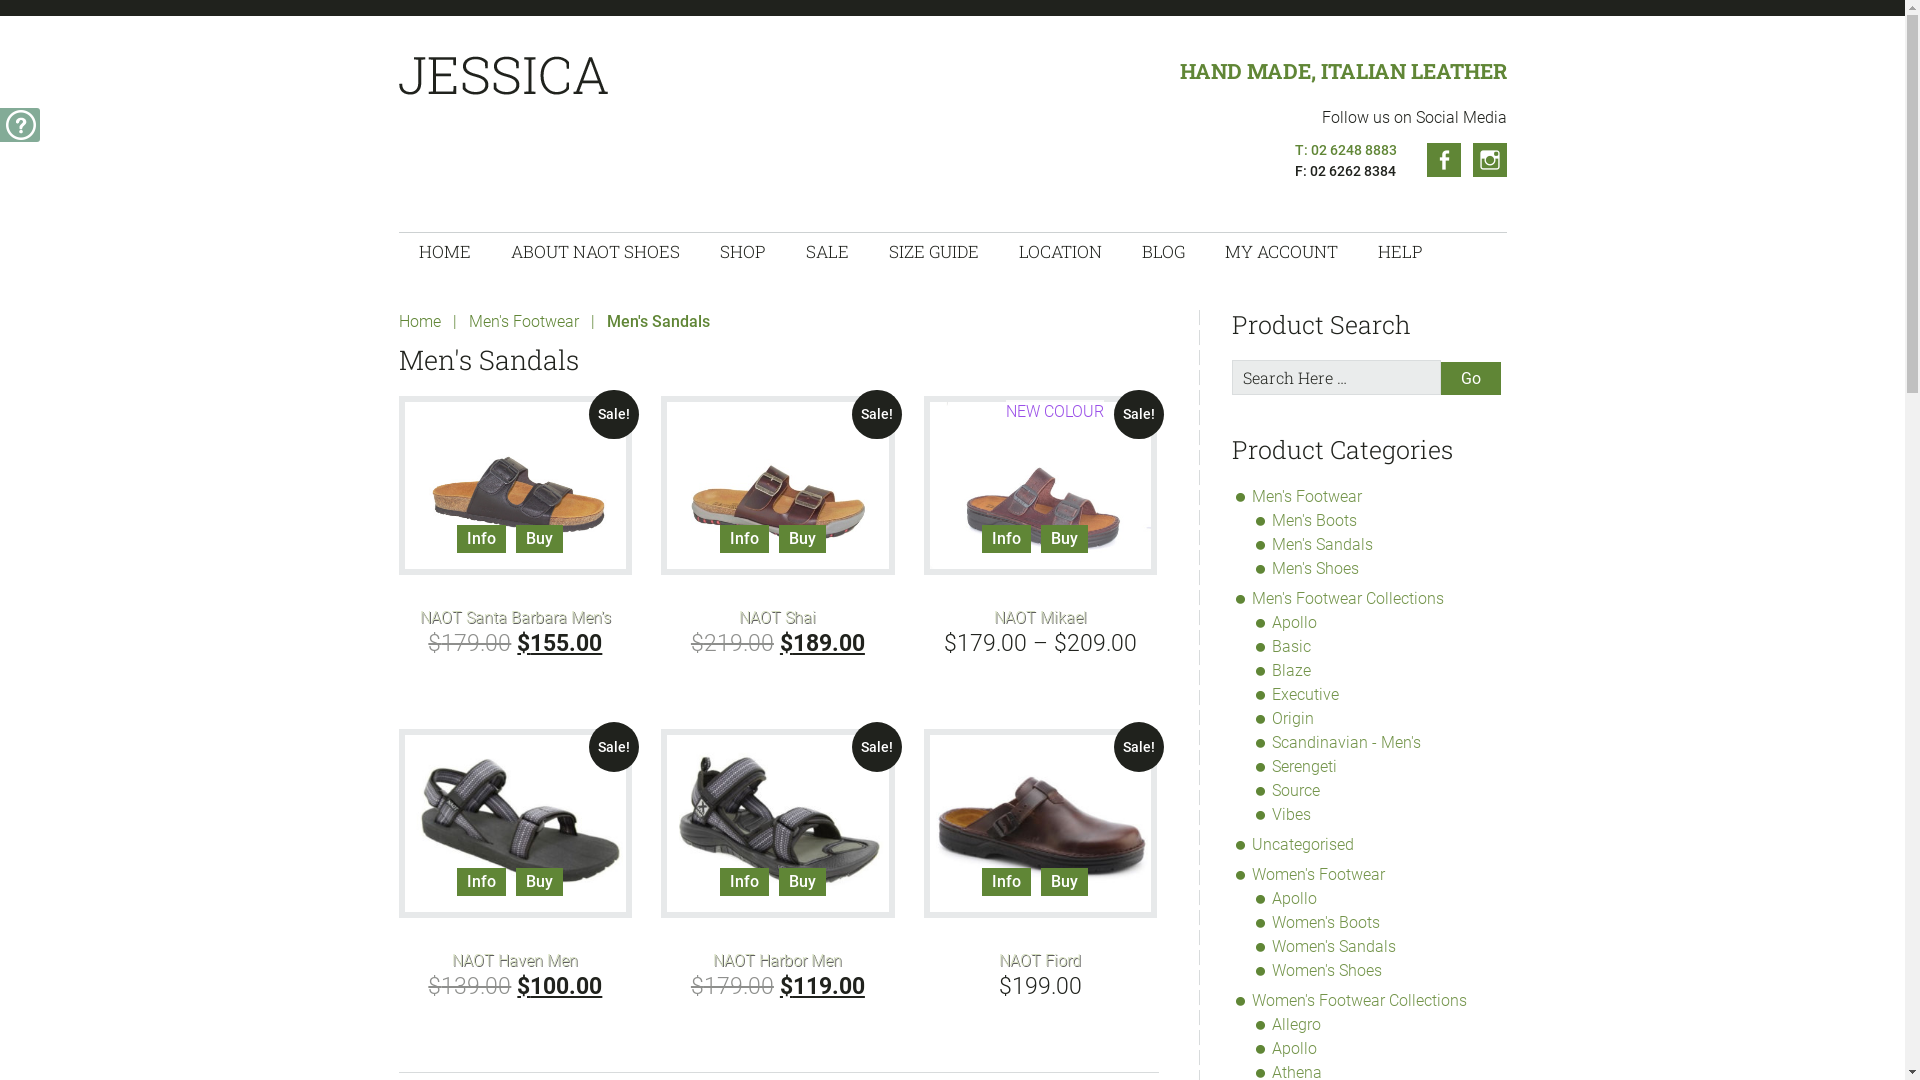 The image size is (1920, 1080). What do you see at coordinates (1348, 598) in the screenshot?
I see `Men's Footwear Collections` at bounding box center [1348, 598].